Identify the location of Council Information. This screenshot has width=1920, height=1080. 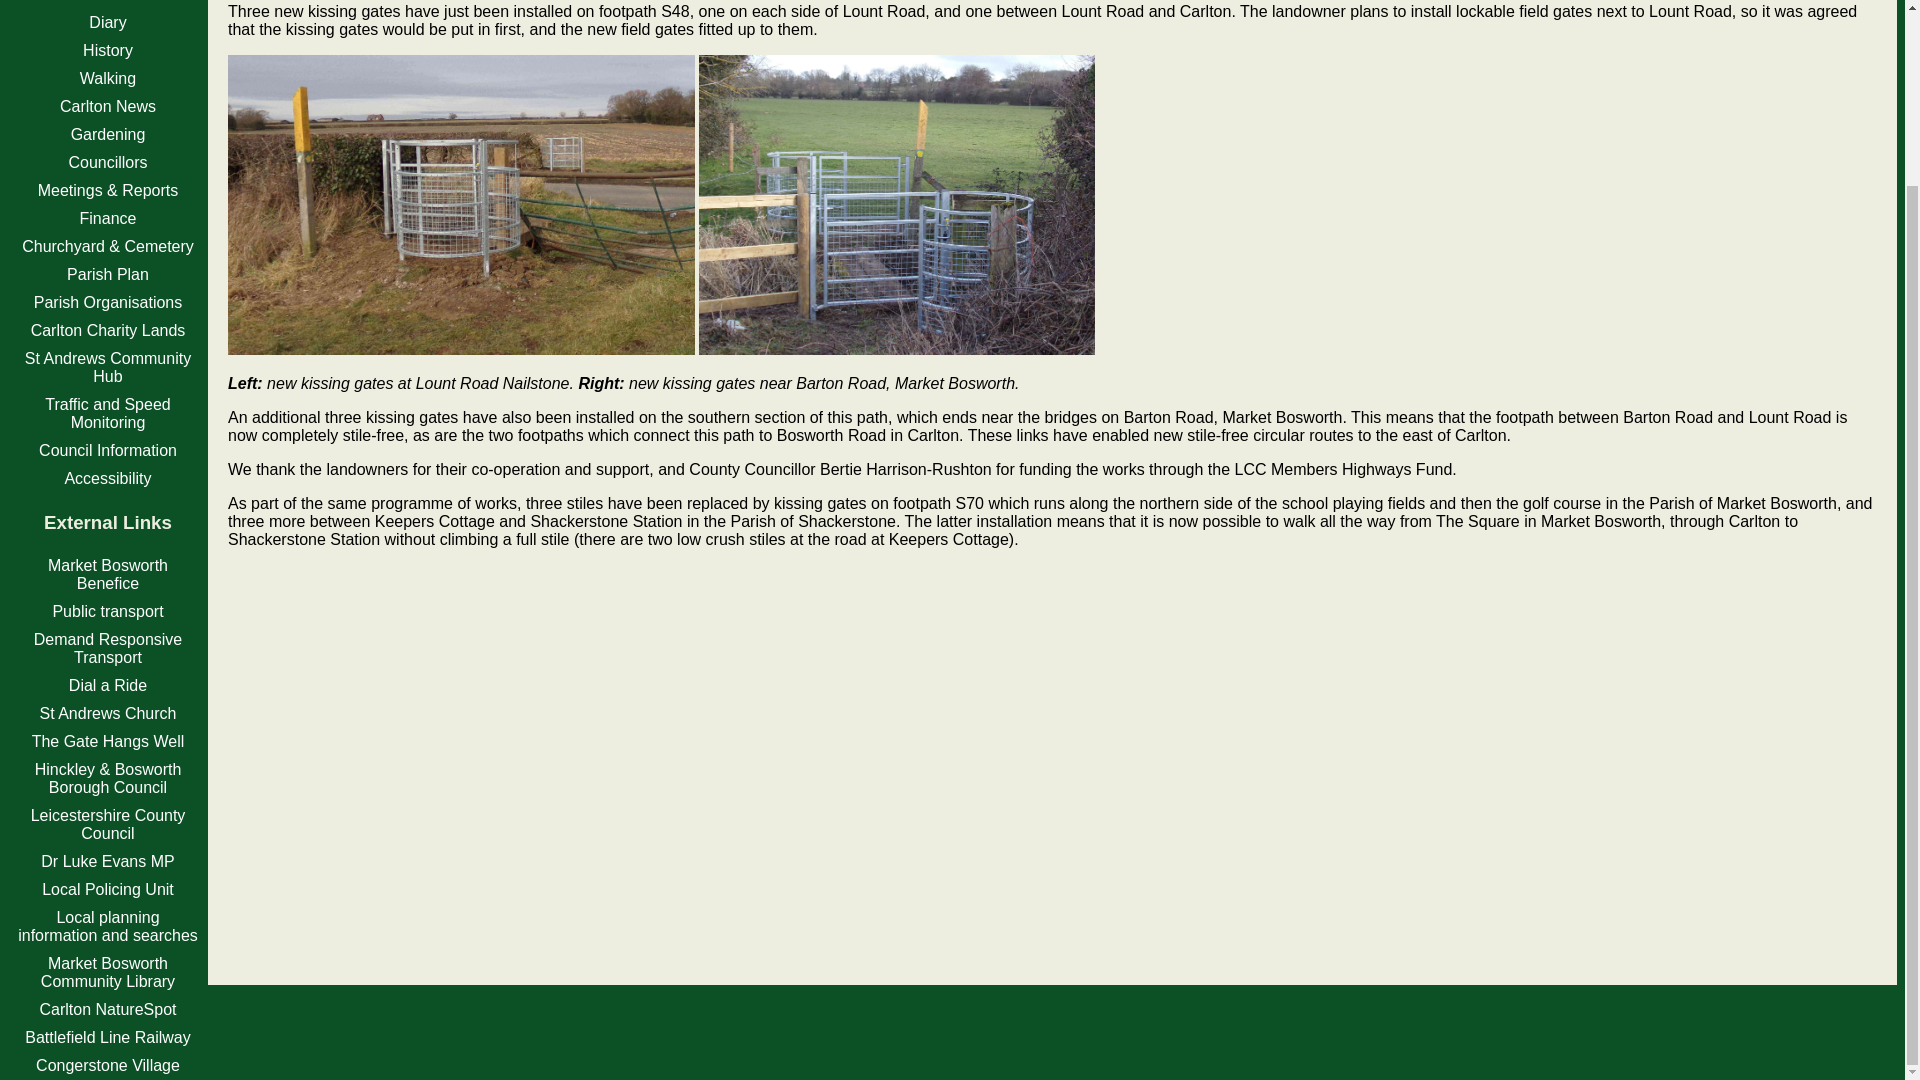
(107, 450).